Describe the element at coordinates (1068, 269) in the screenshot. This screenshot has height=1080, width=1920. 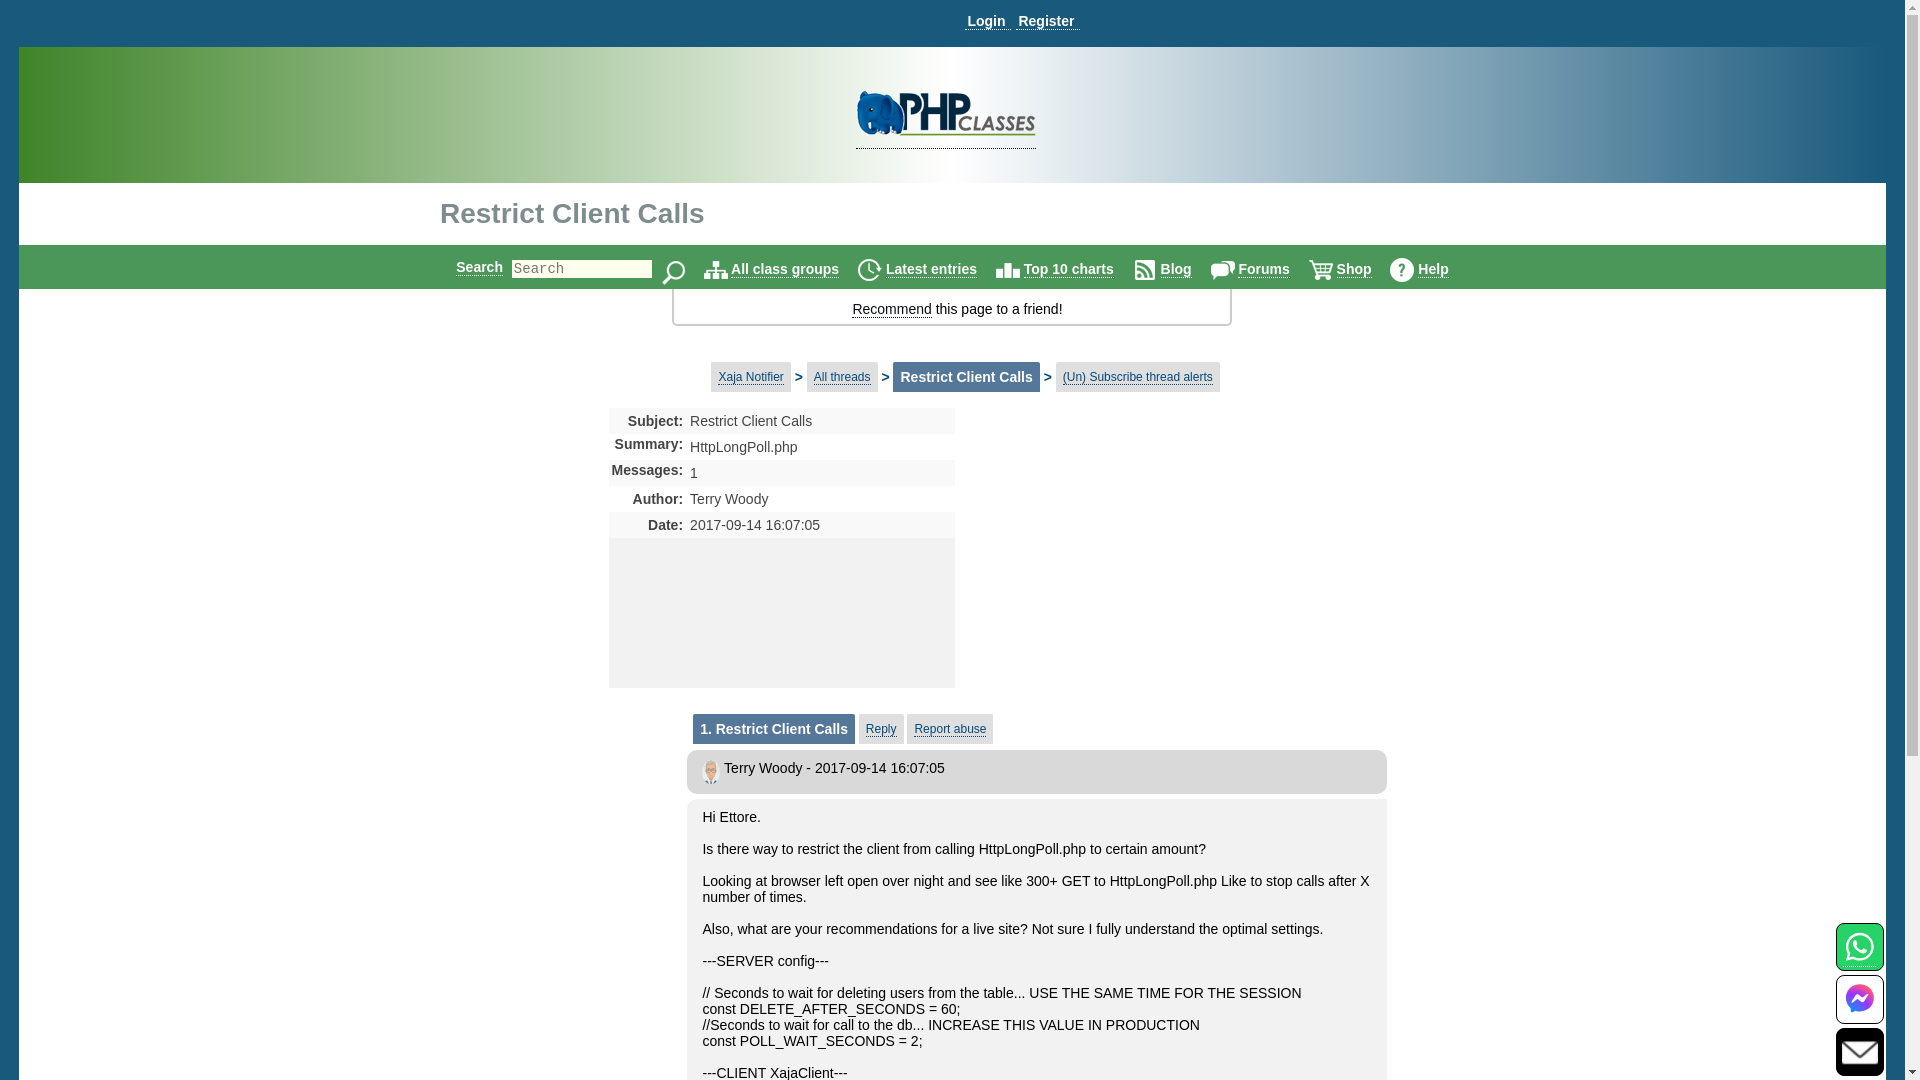
I see `Top 10 charts` at that location.